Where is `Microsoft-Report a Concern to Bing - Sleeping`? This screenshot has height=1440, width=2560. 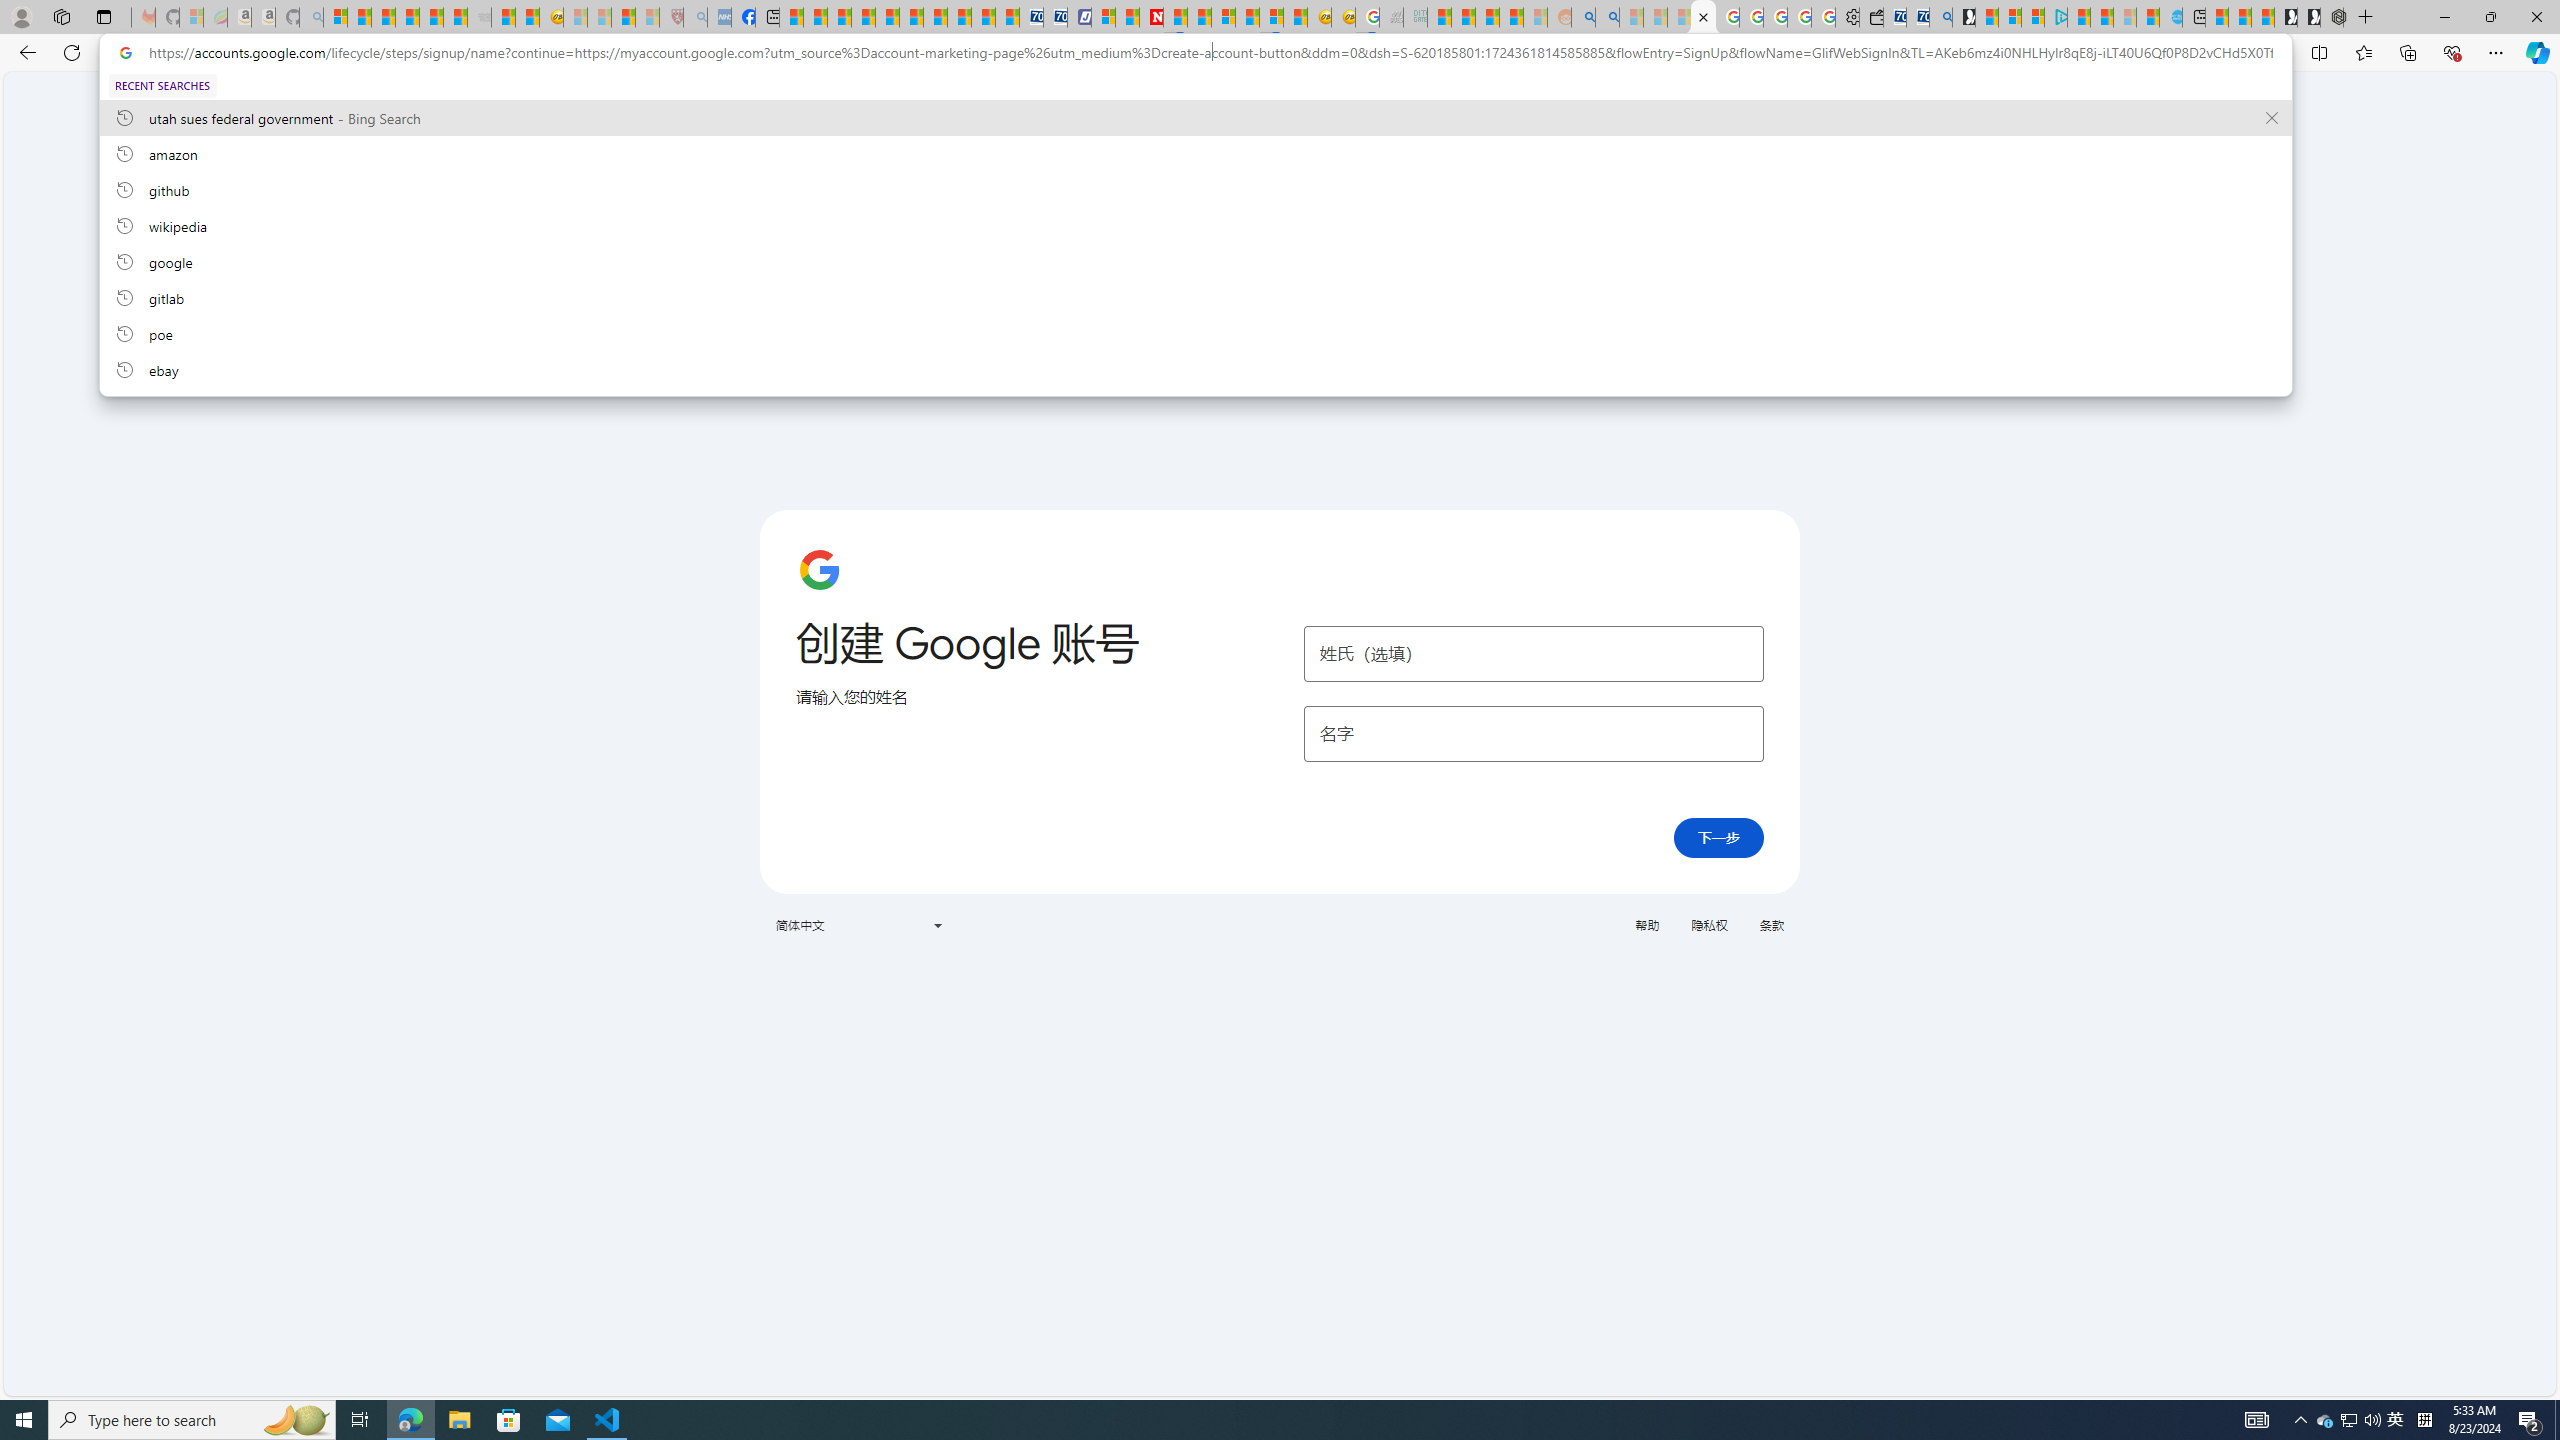
Microsoft-Report a Concern to Bing - Sleeping is located at coordinates (192, 17).